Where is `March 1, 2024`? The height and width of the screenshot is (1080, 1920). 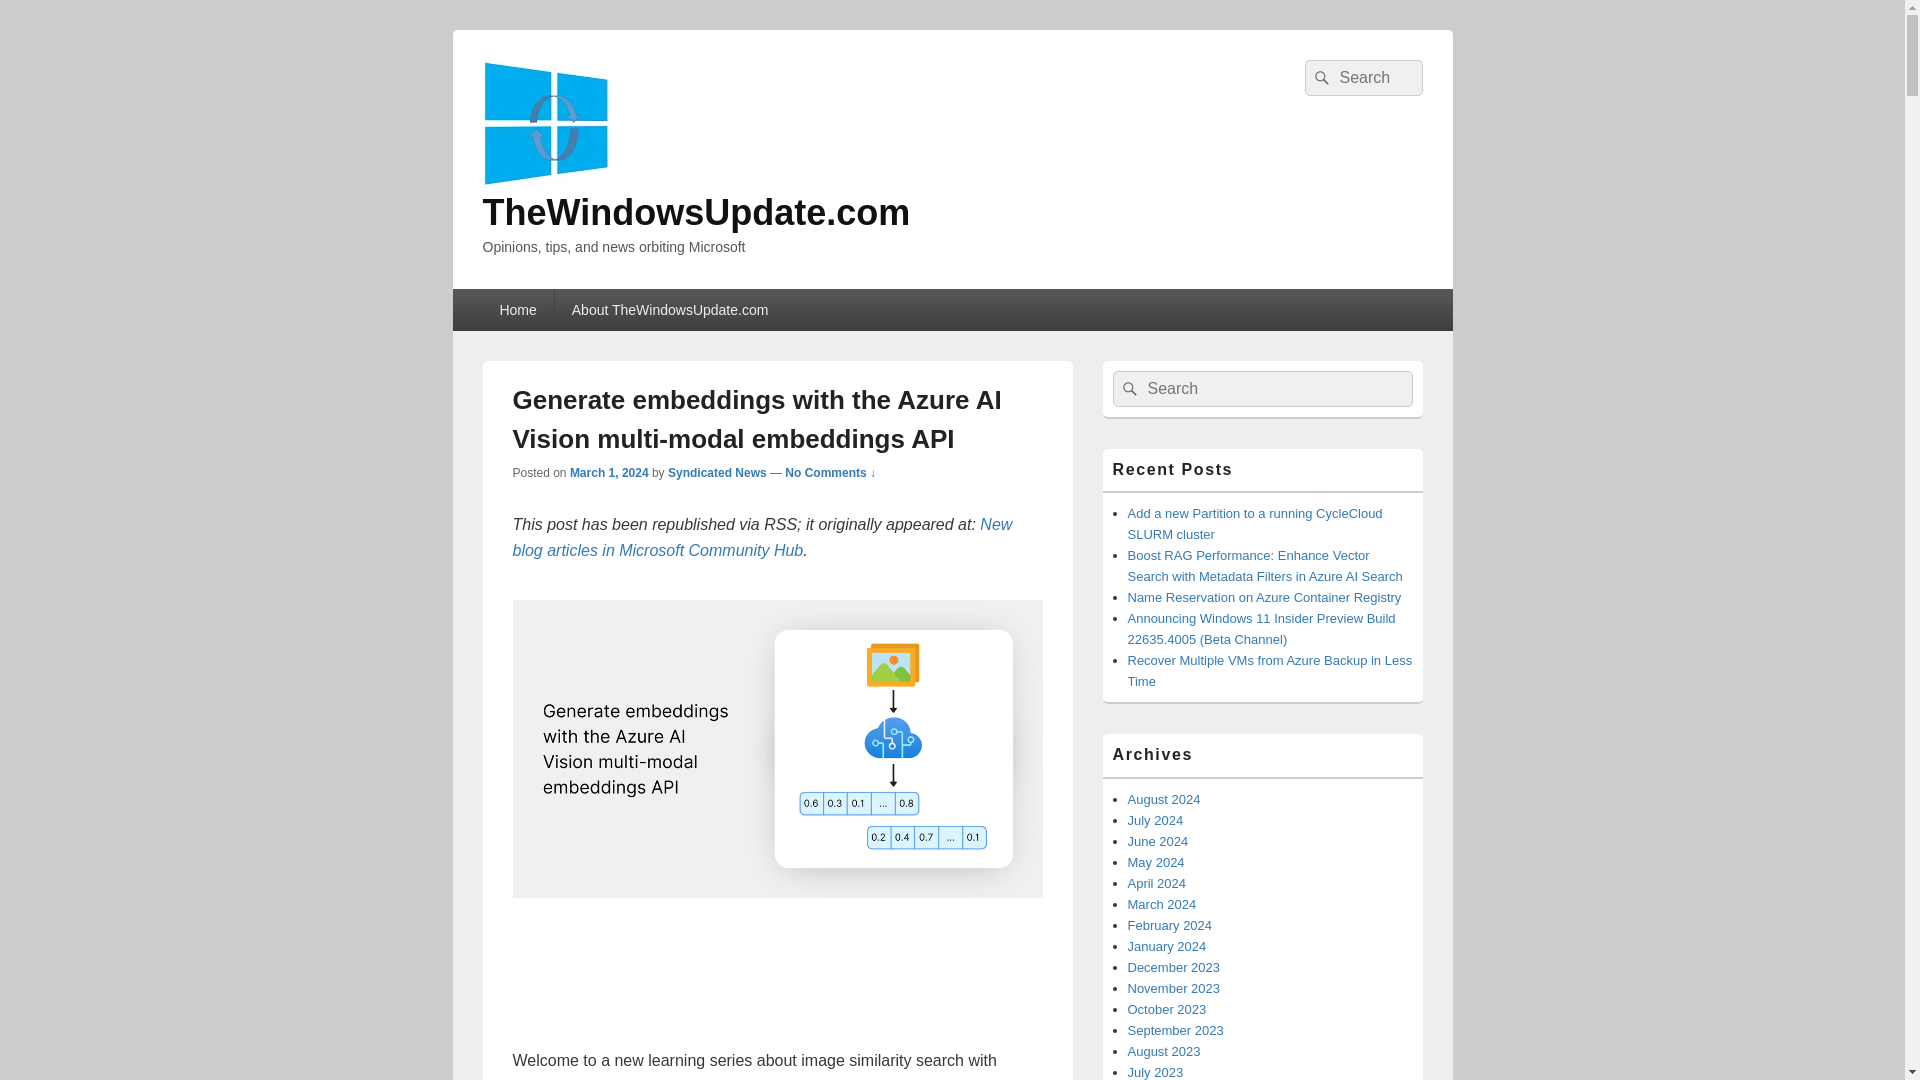 March 1, 2024 is located at coordinates (609, 472).